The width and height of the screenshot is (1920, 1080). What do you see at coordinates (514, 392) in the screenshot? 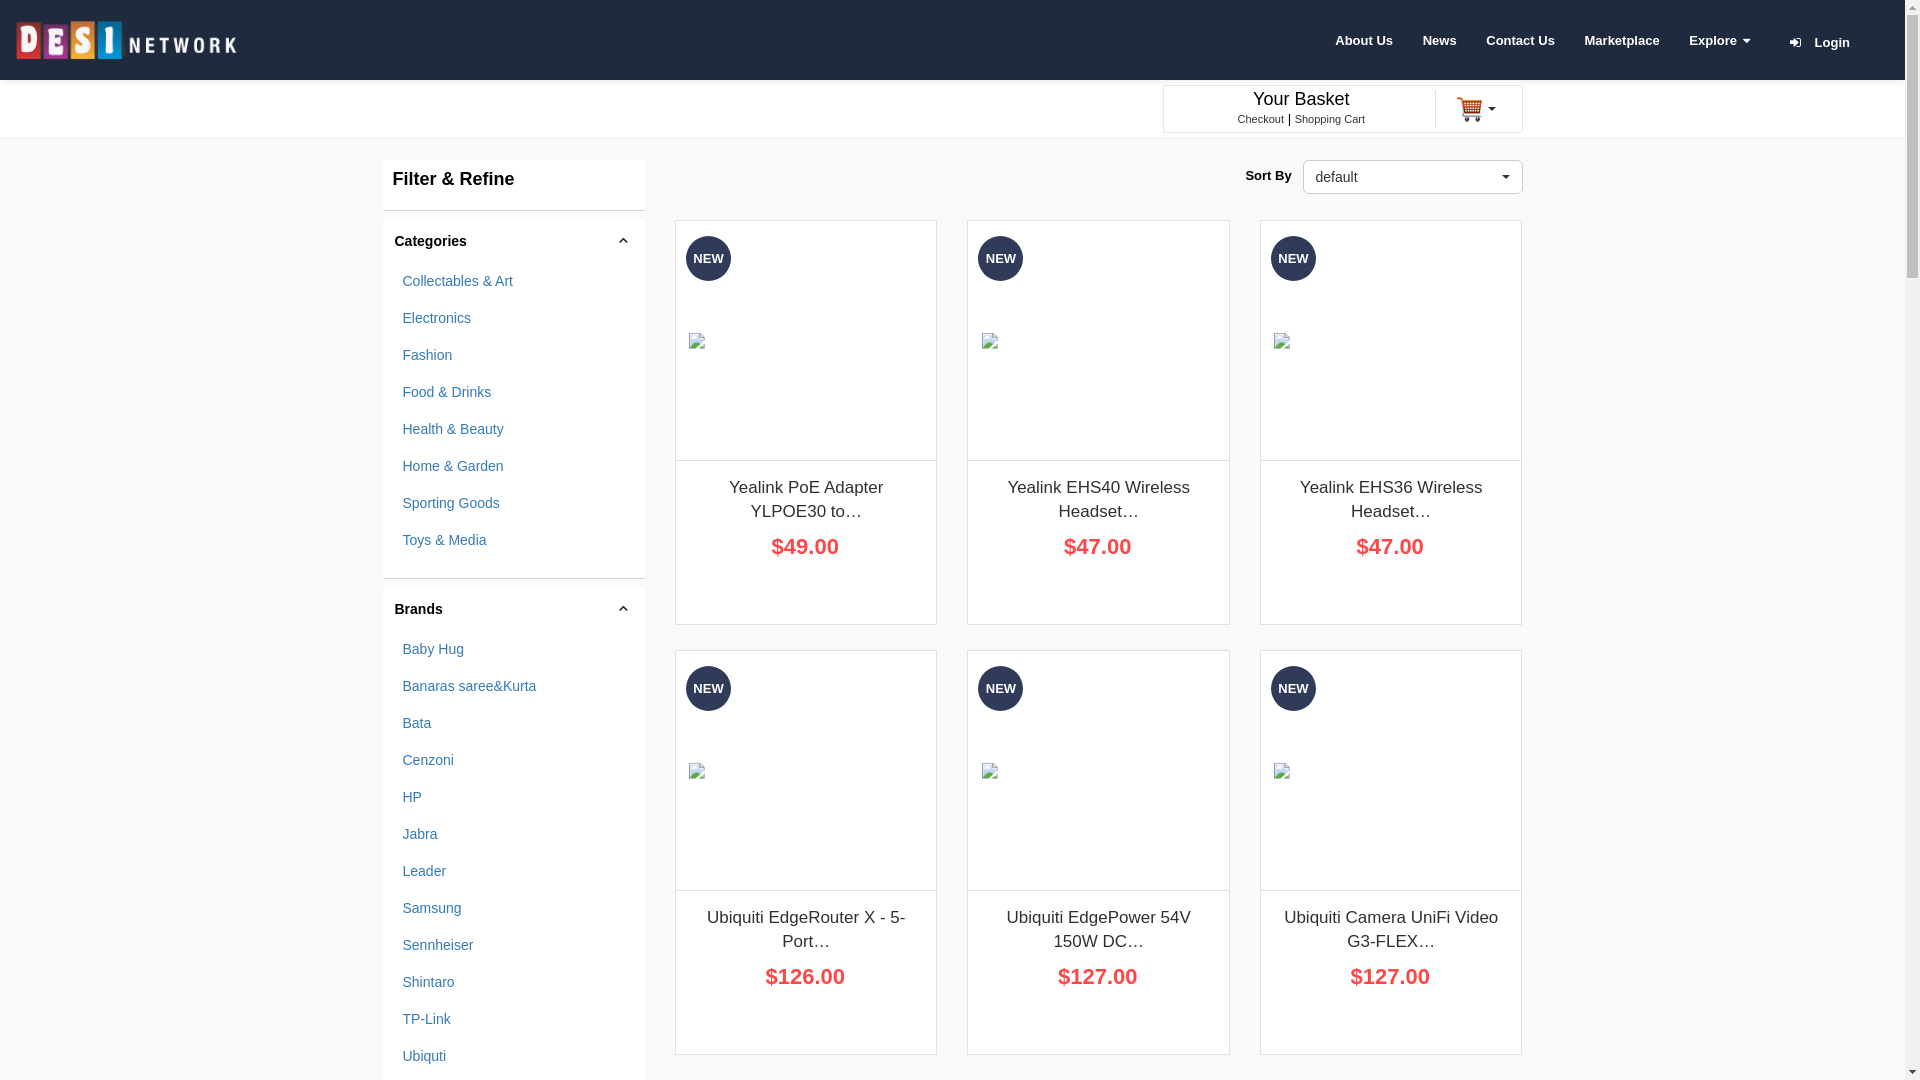
I see `Food & Drinks` at bounding box center [514, 392].